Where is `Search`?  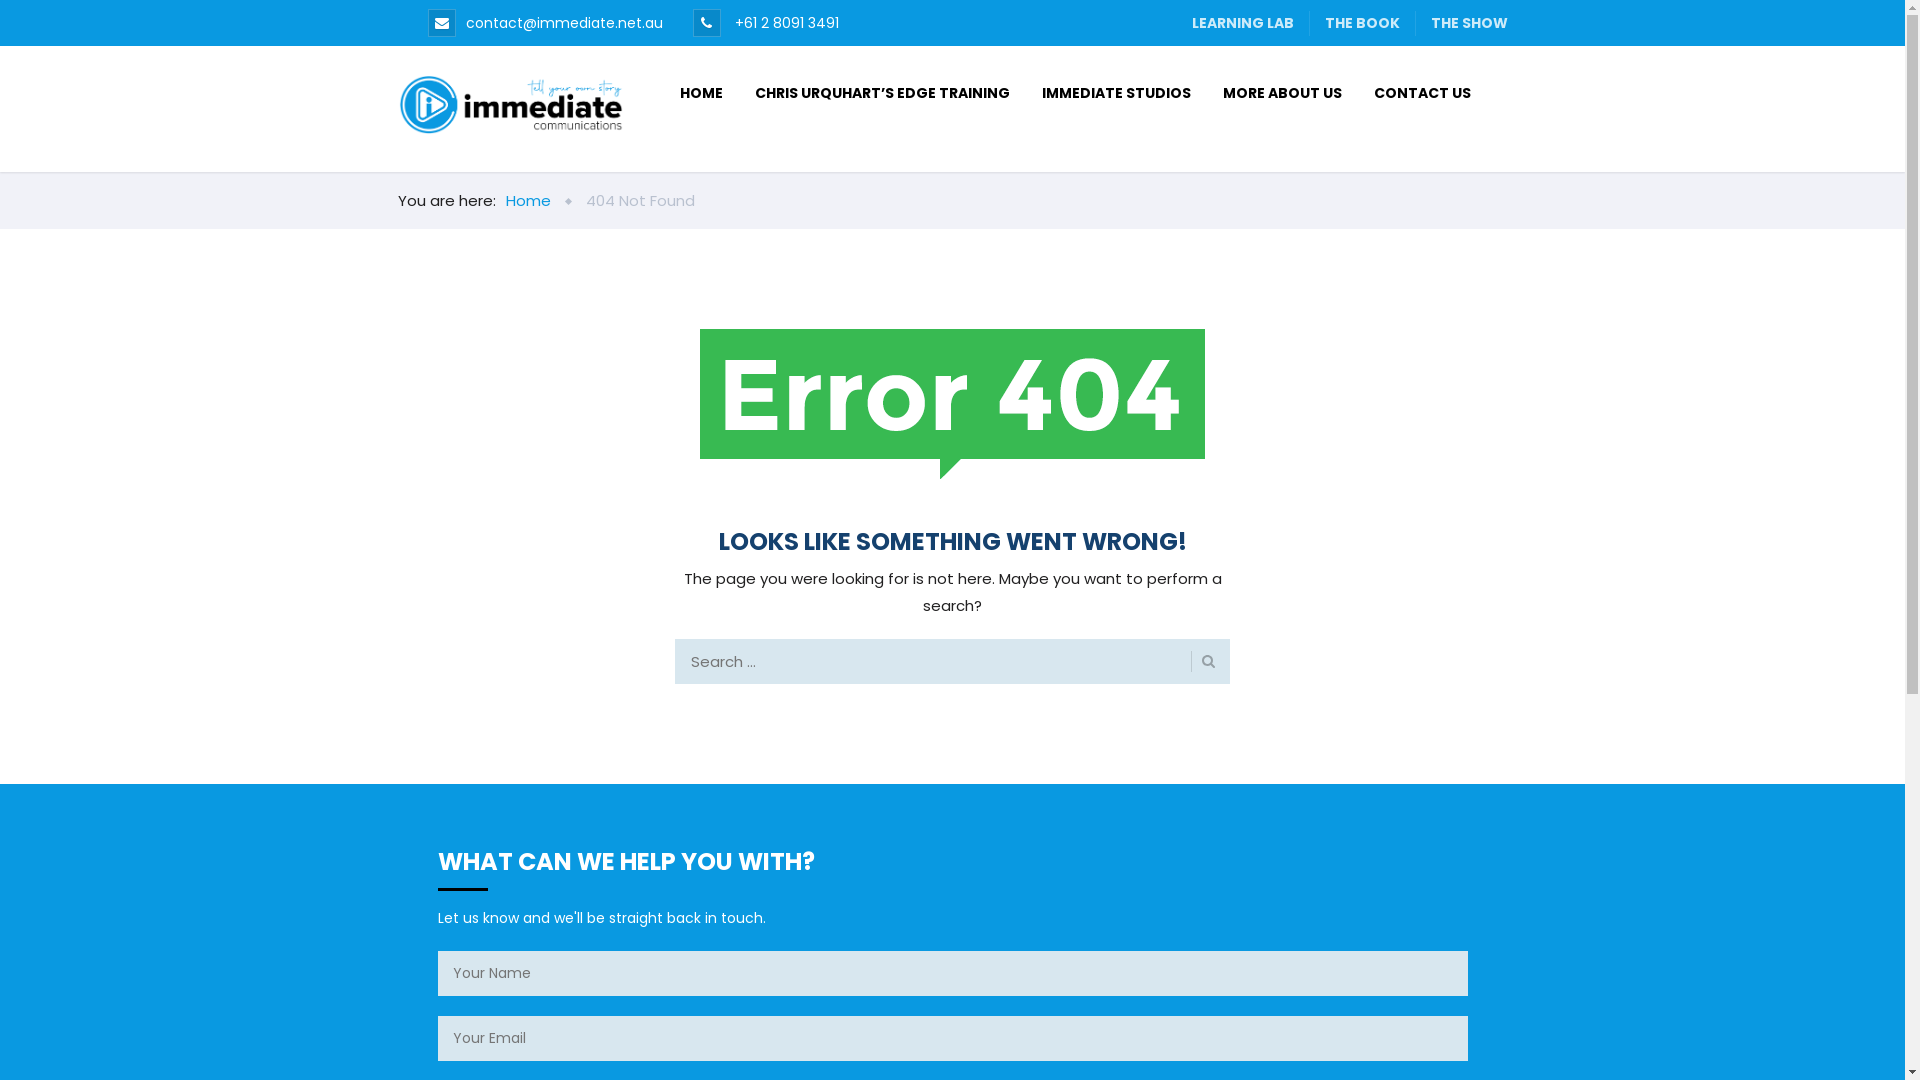
Search is located at coordinates (1203, 662).